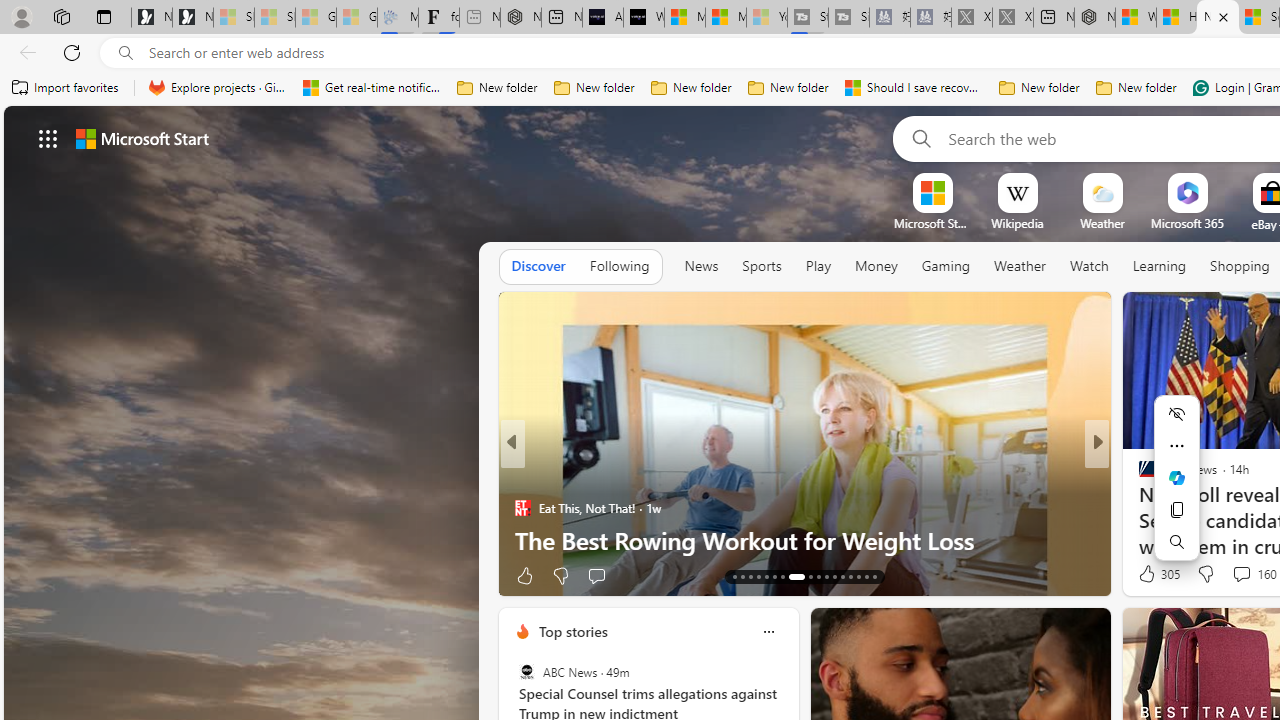  What do you see at coordinates (1176, 542) in the screenshot?
I see `Search` at bounding box center [1176, 542].